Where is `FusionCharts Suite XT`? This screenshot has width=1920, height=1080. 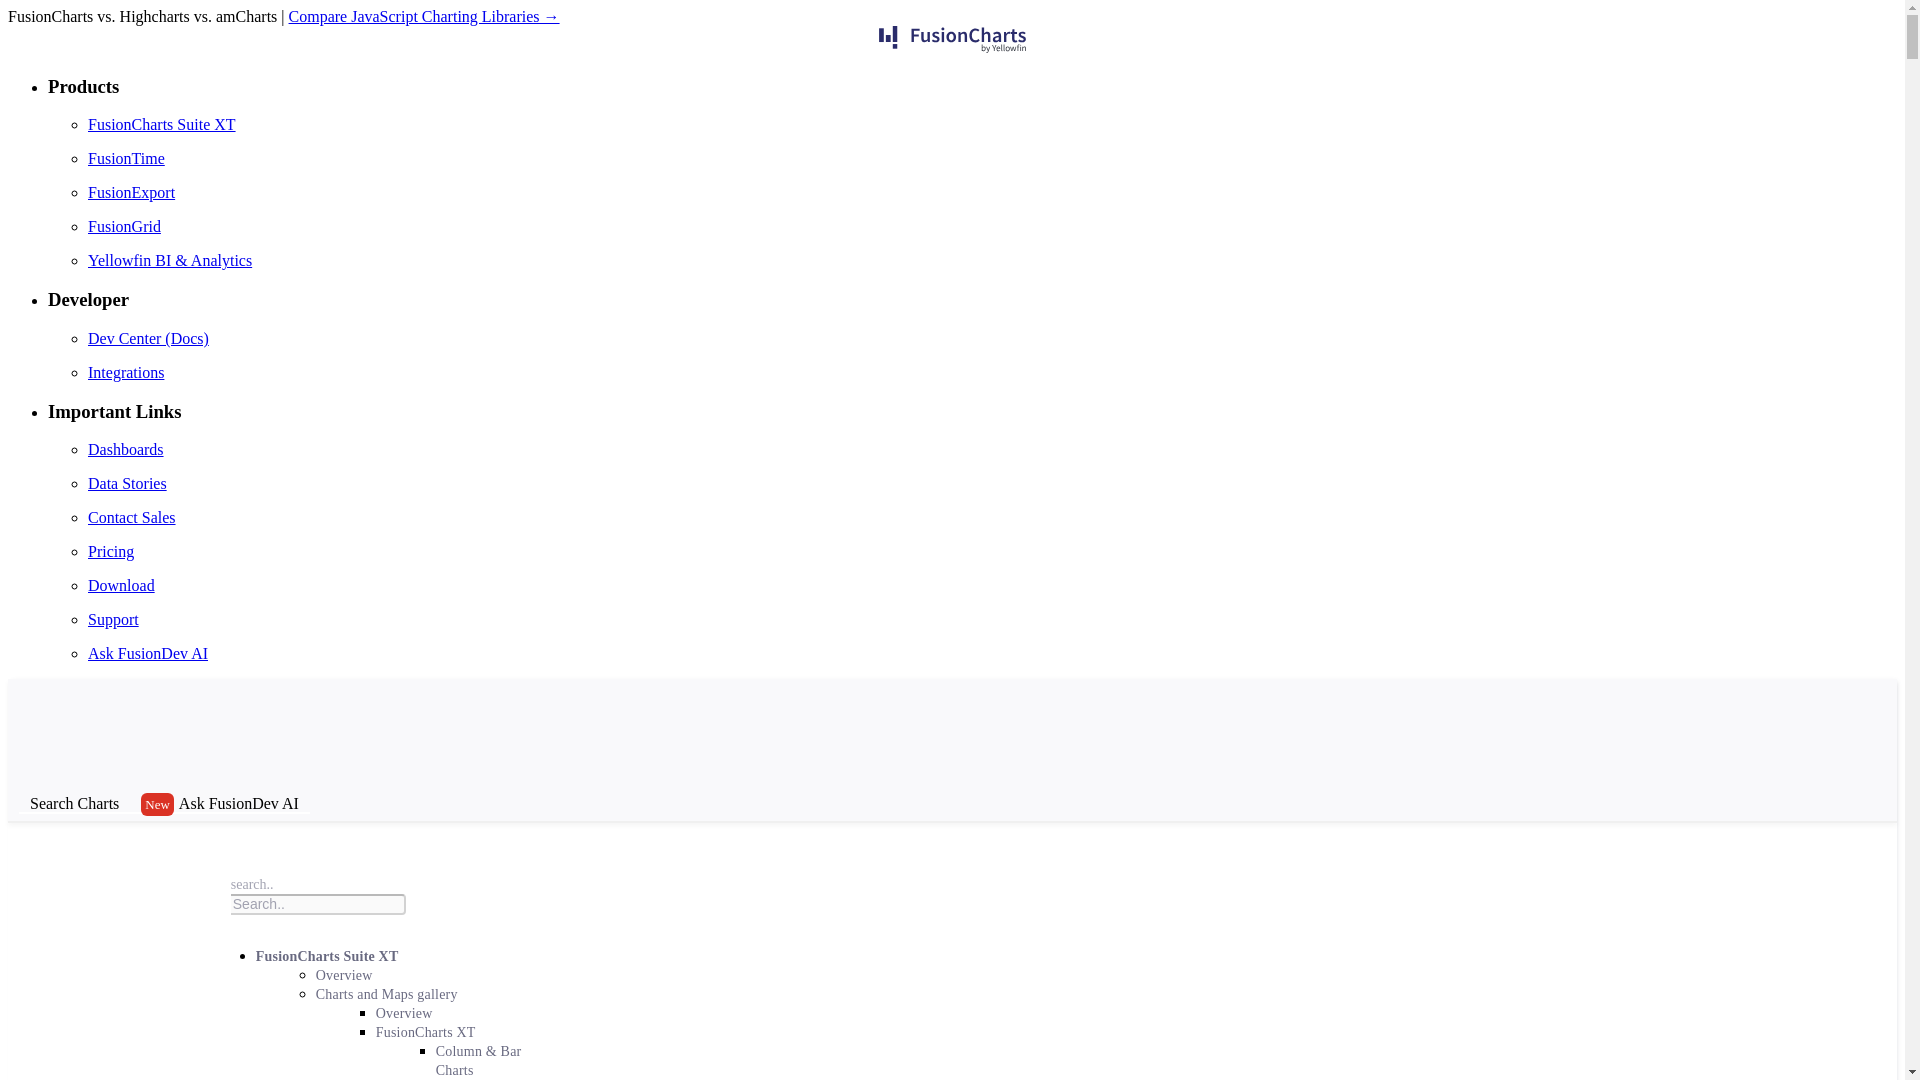 FusionCharts Suite XT is located at coordinates (336, 956).